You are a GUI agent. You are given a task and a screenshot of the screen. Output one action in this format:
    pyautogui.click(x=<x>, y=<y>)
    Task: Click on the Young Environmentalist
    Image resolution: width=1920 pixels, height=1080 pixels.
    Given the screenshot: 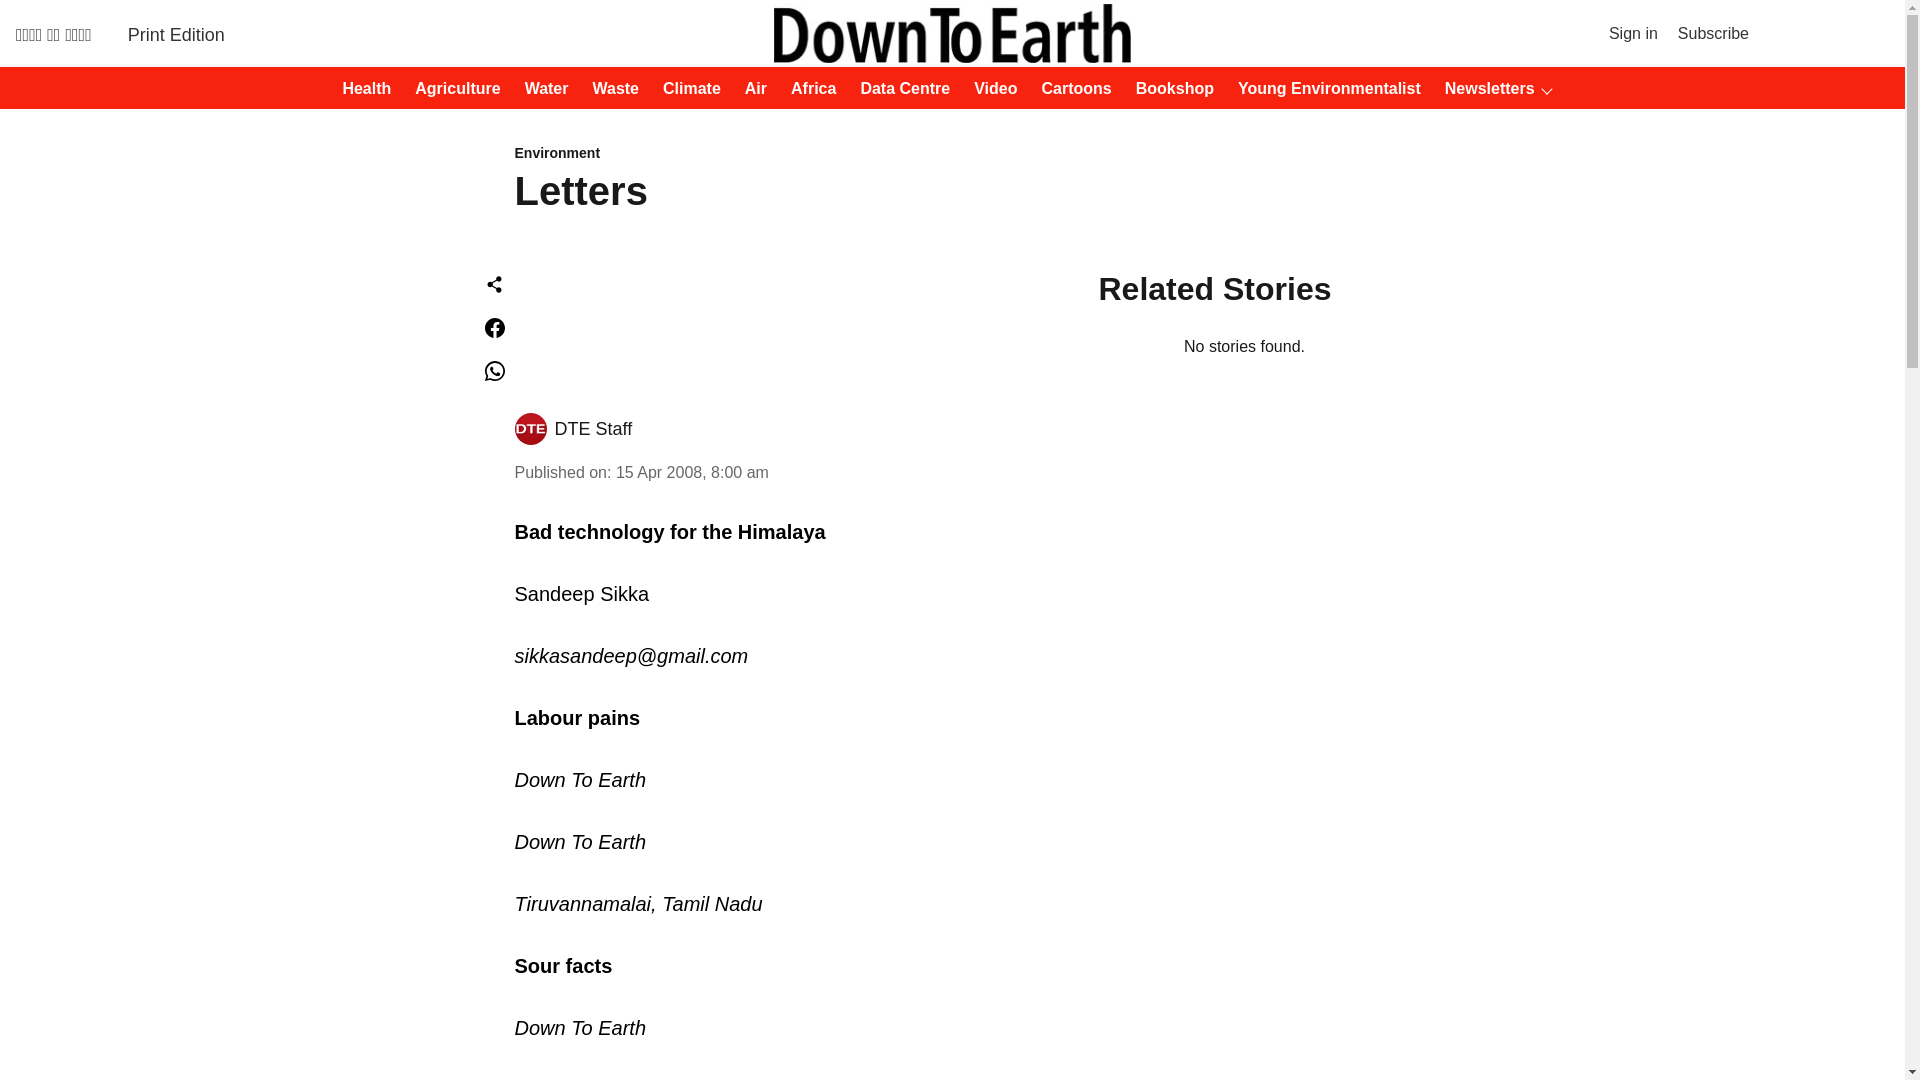 What is the action you would take?
    pyautogui.click(x=1323, y=89)
    